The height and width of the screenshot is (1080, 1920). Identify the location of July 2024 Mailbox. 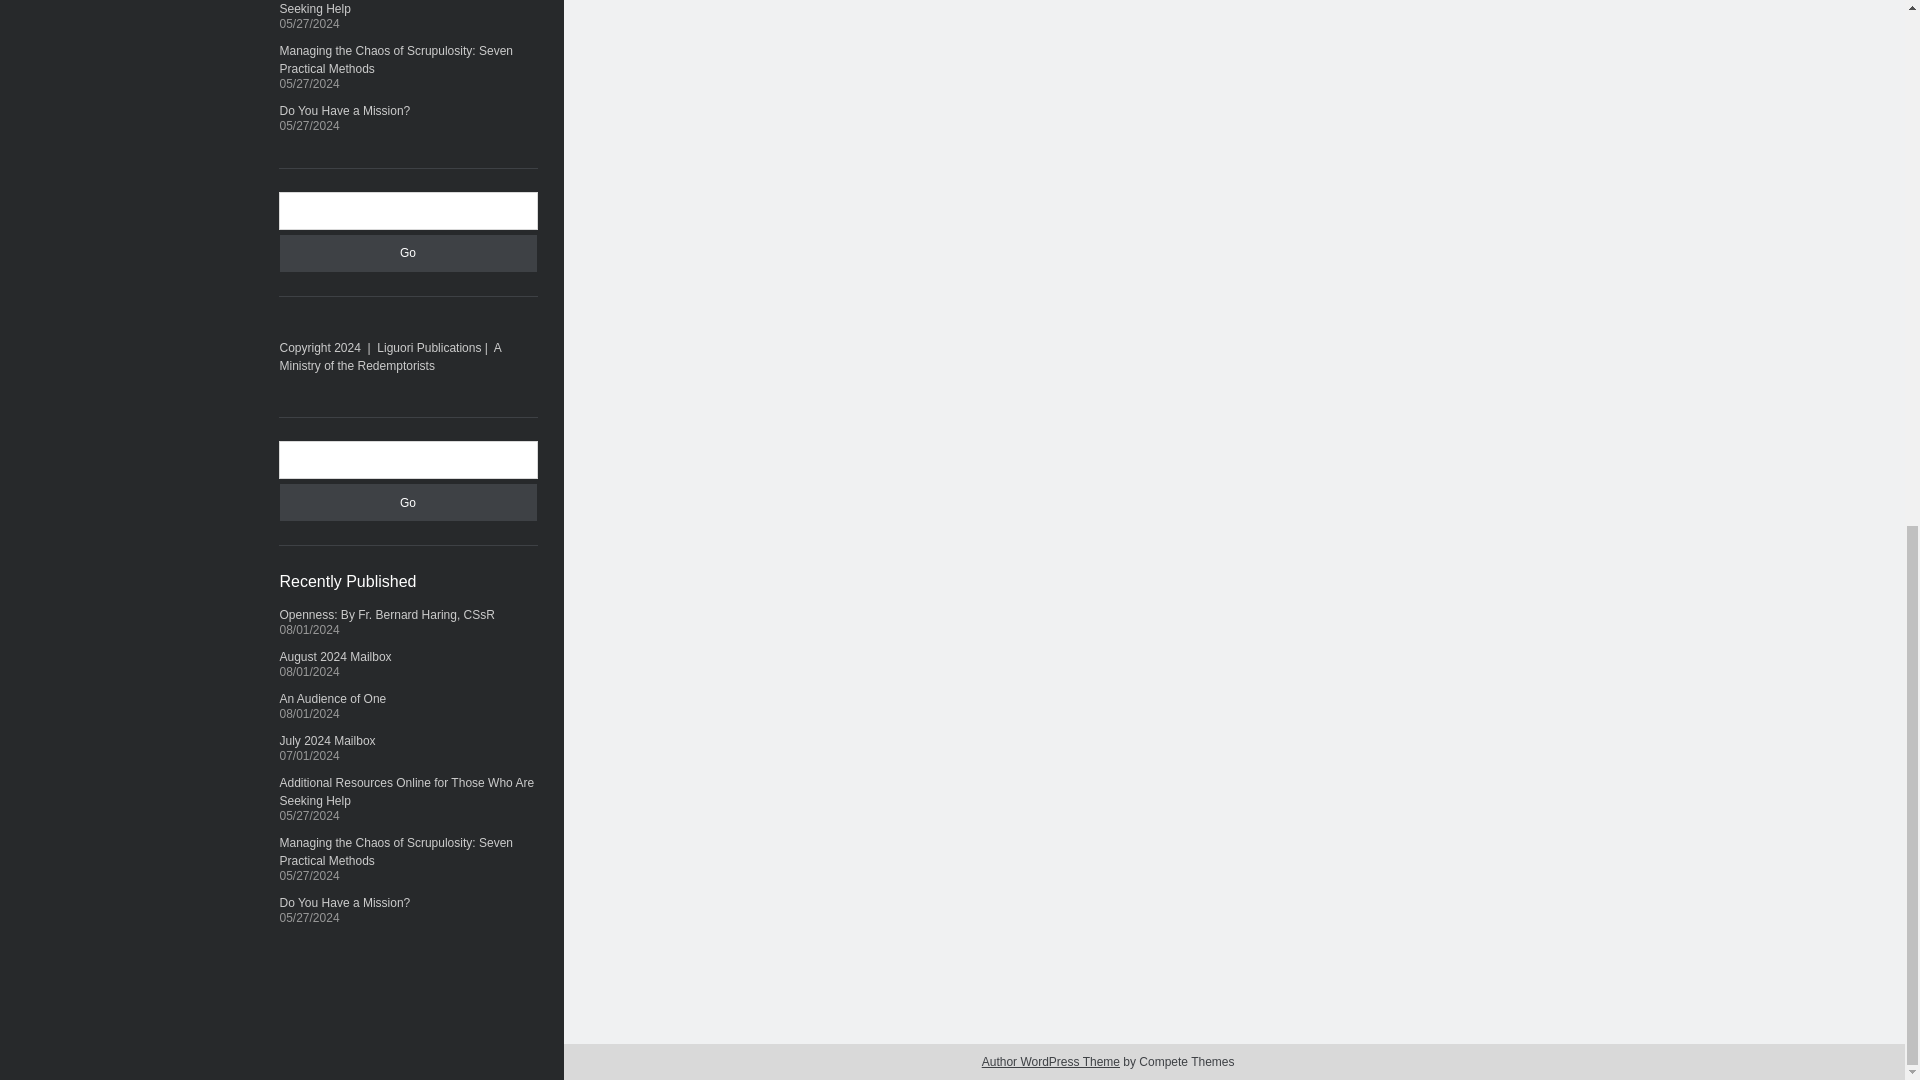
(328, 741).